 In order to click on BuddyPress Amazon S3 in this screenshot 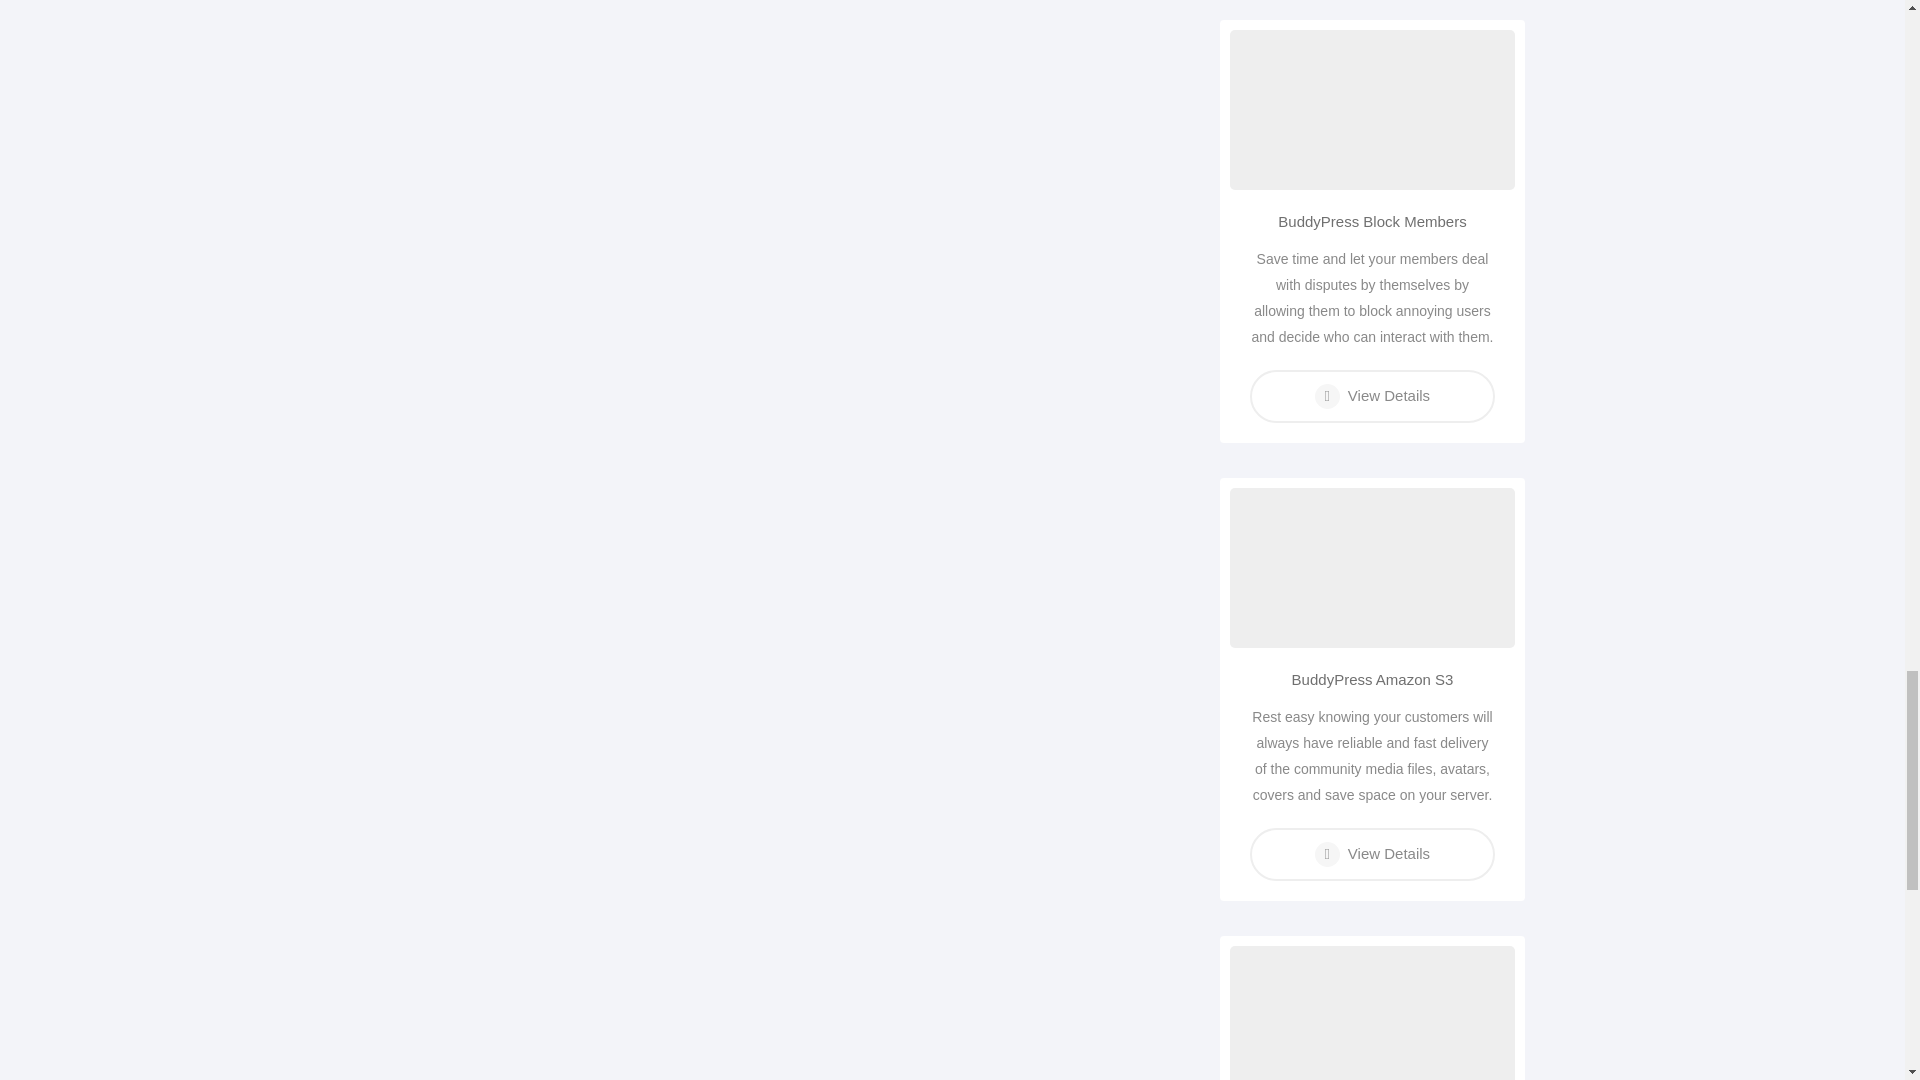, I will do `click(1372, 680)`.